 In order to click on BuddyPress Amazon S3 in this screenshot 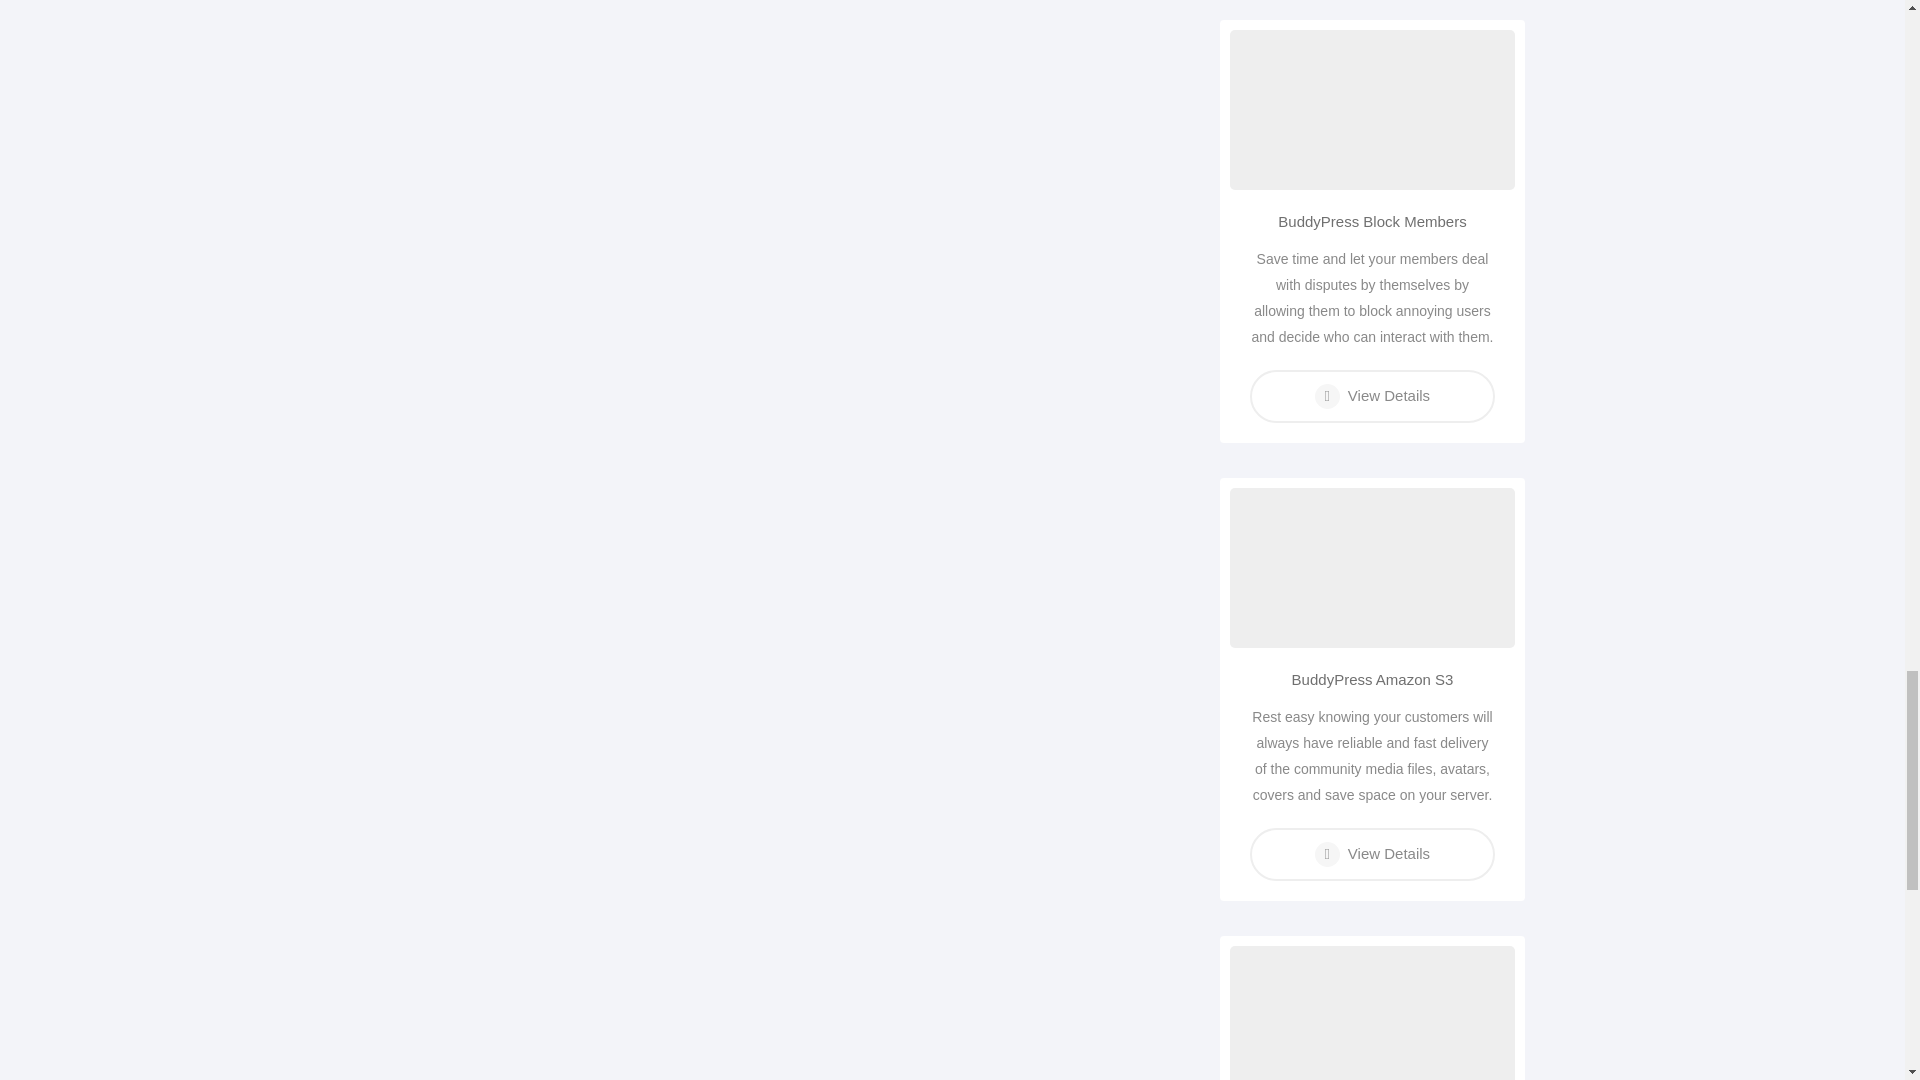, I will do `click(1372, 680)`.